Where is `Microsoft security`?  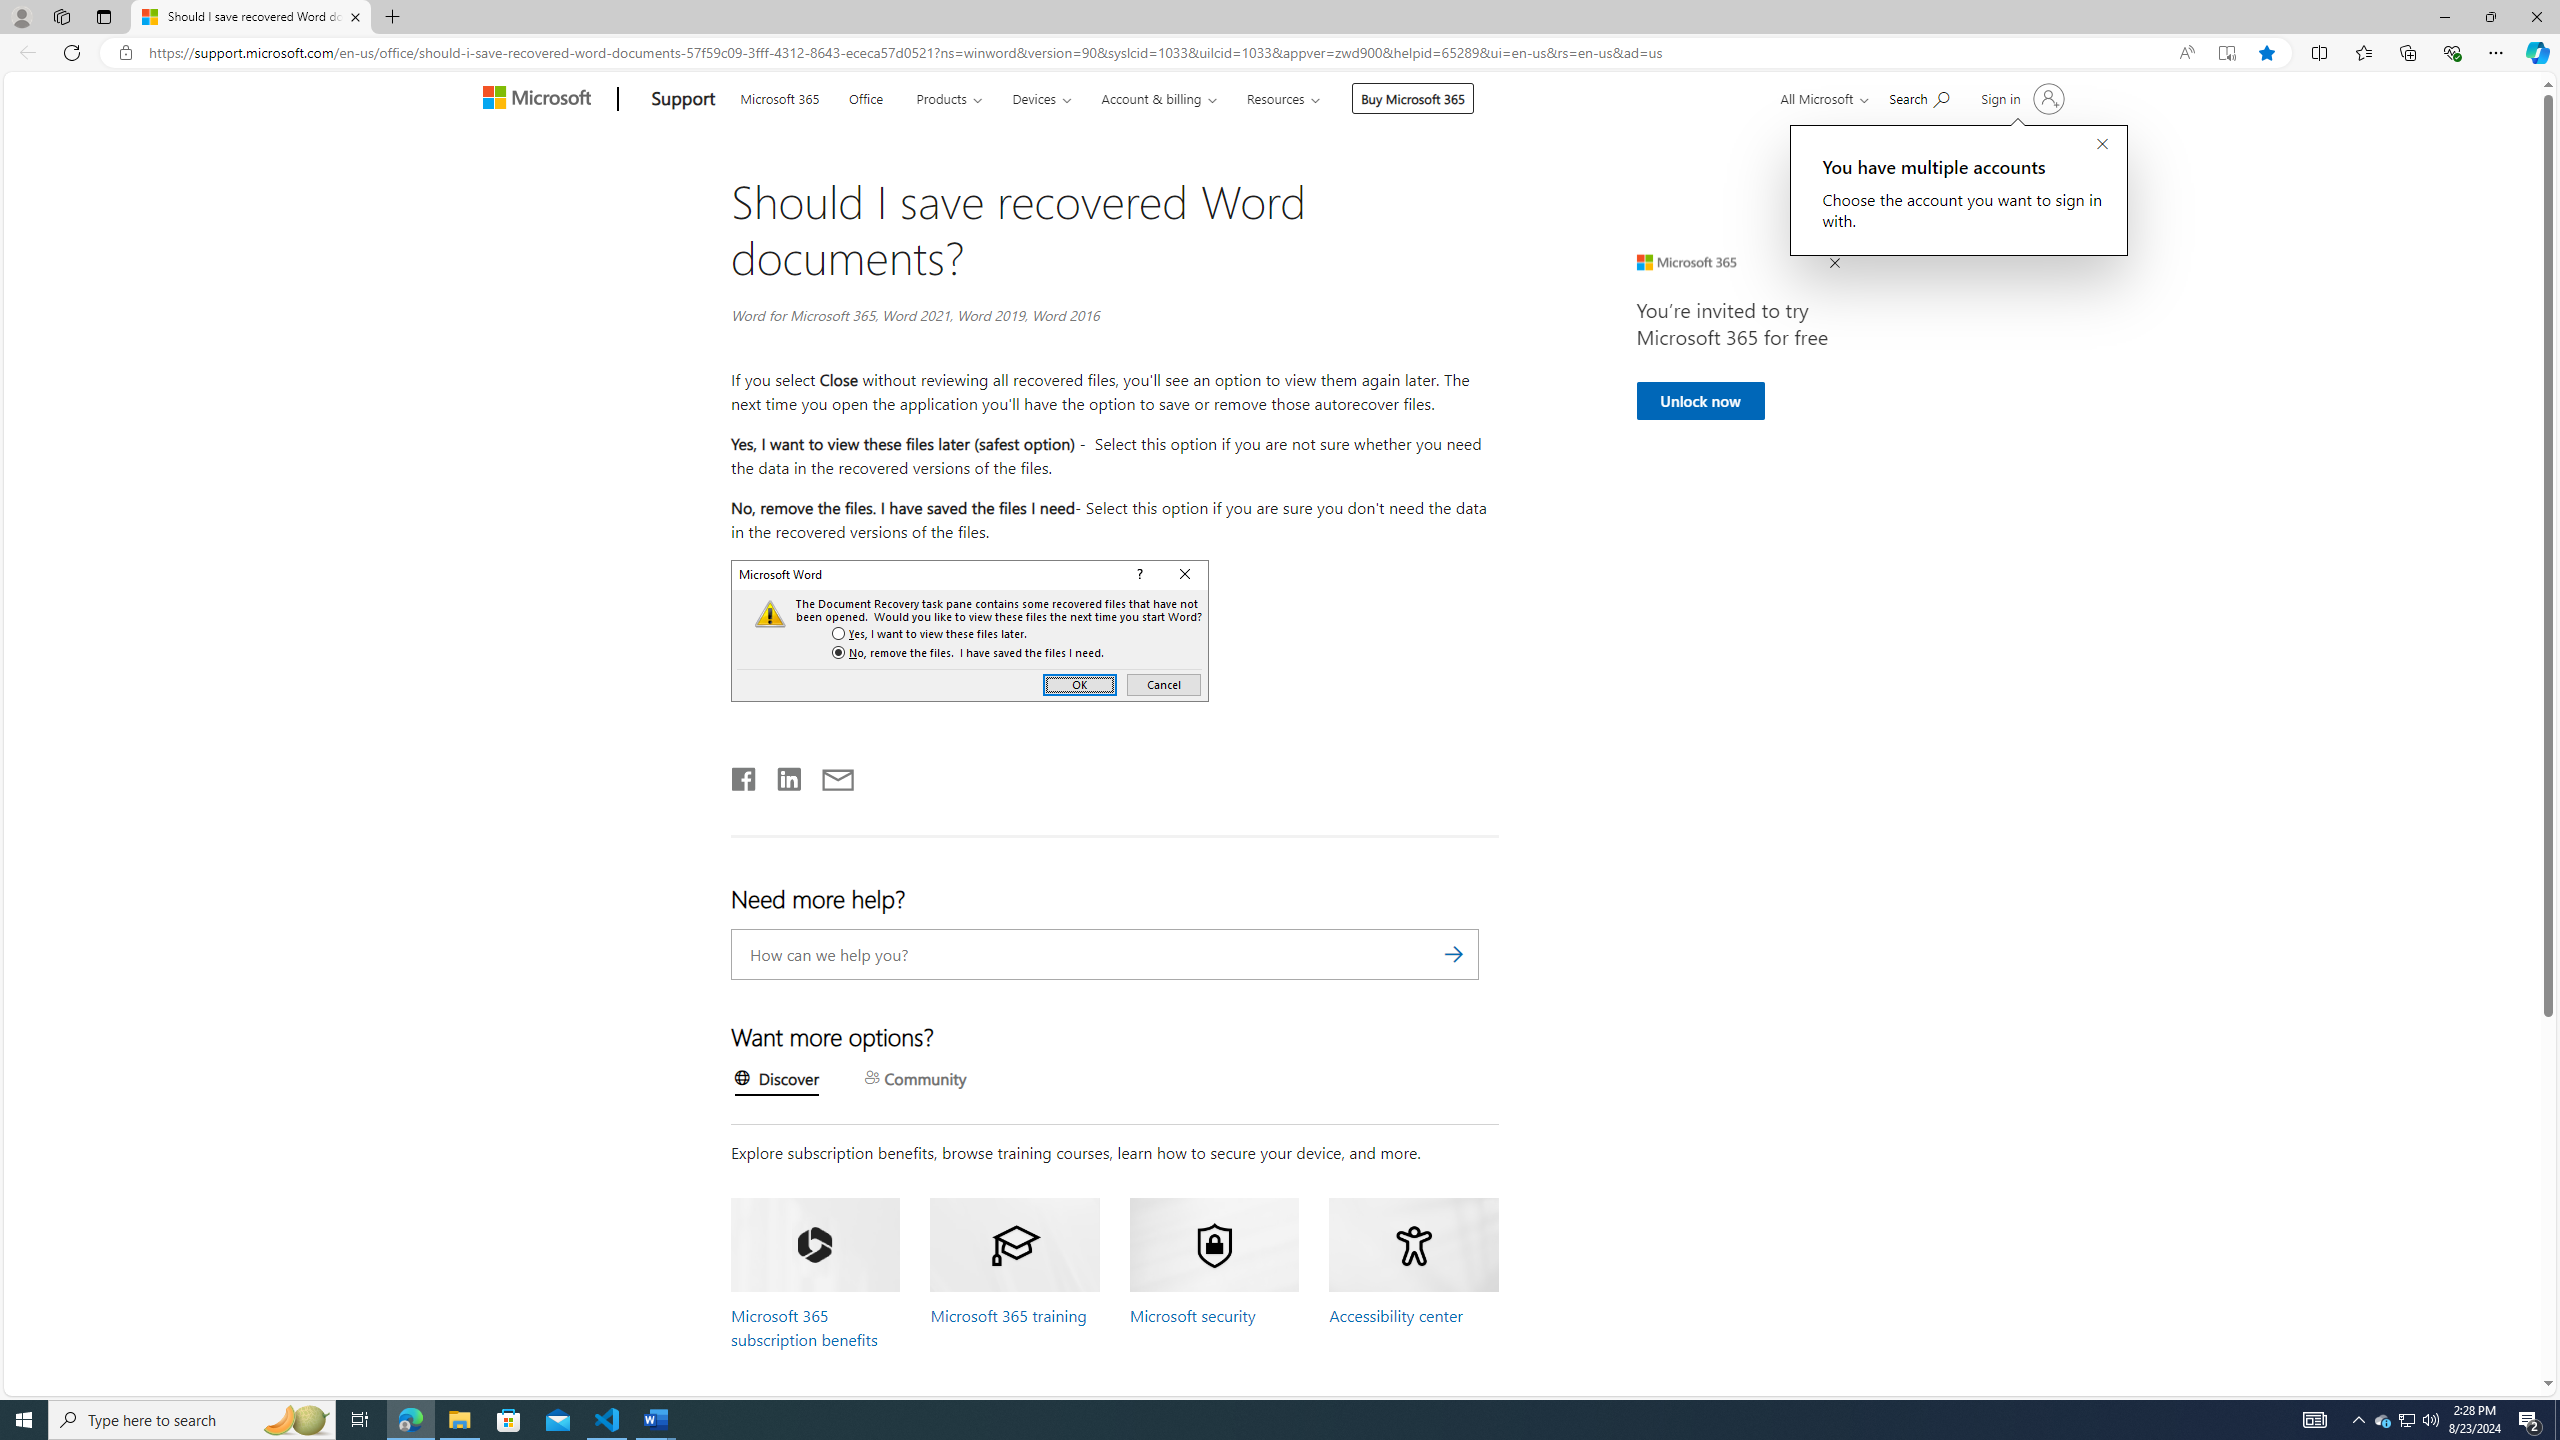 Microsoft security is located at coordinates (1192, 1316).